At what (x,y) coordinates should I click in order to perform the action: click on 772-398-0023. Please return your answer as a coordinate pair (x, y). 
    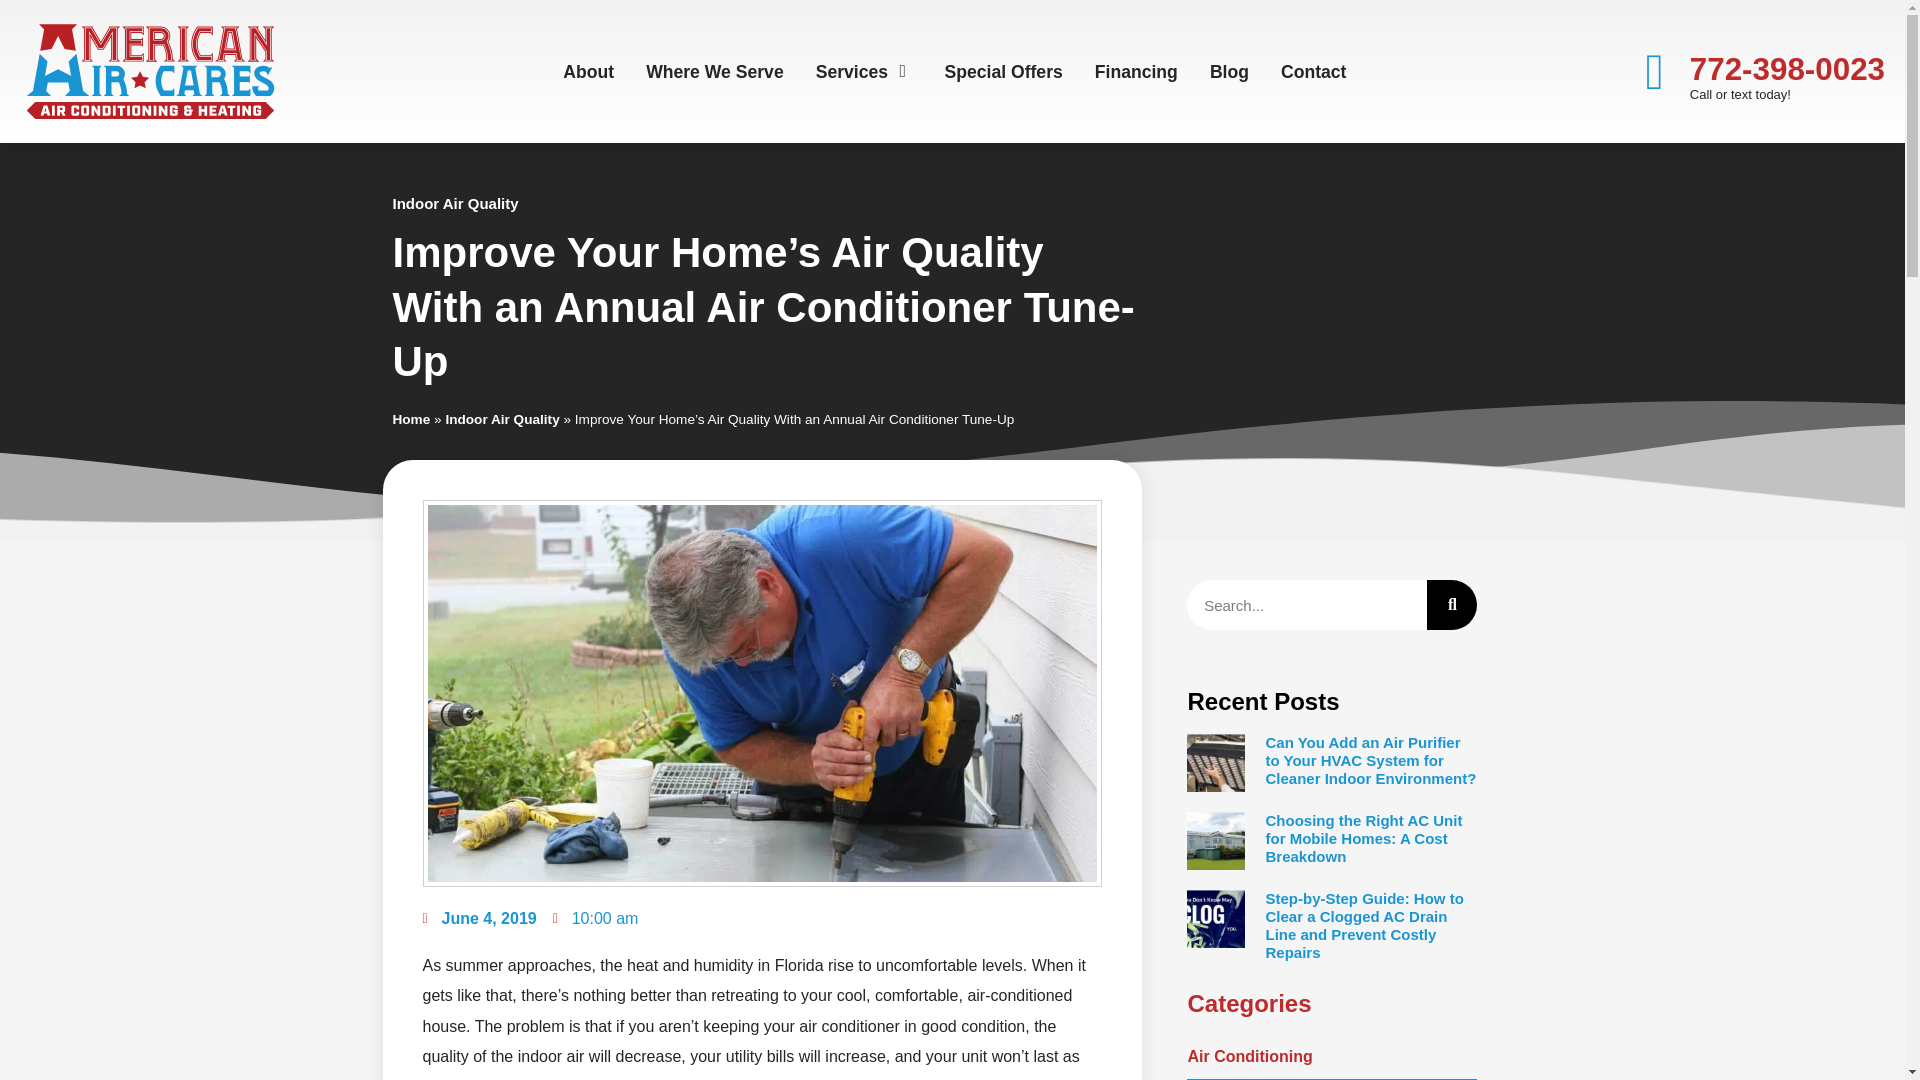
    Looking at the image, I should click on (1787, 69).